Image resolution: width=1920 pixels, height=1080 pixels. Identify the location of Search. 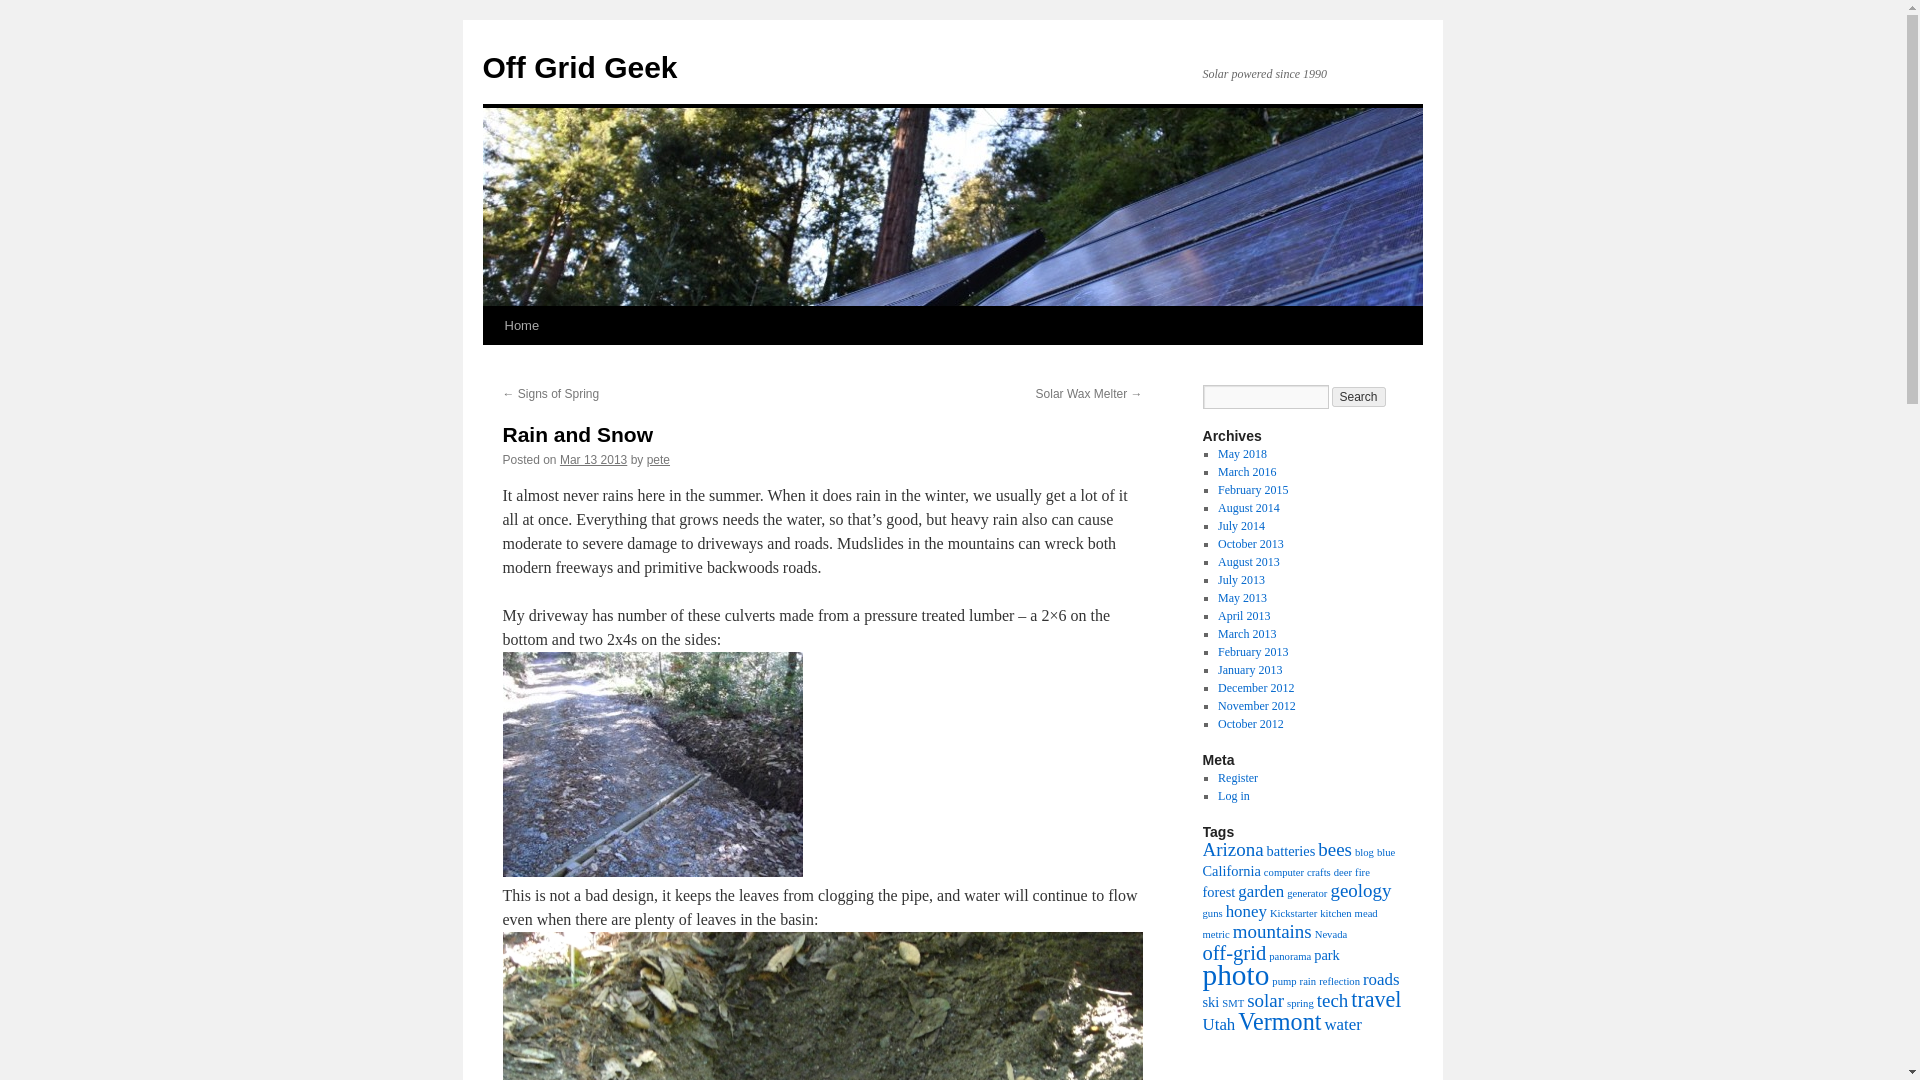
(1359, 396).